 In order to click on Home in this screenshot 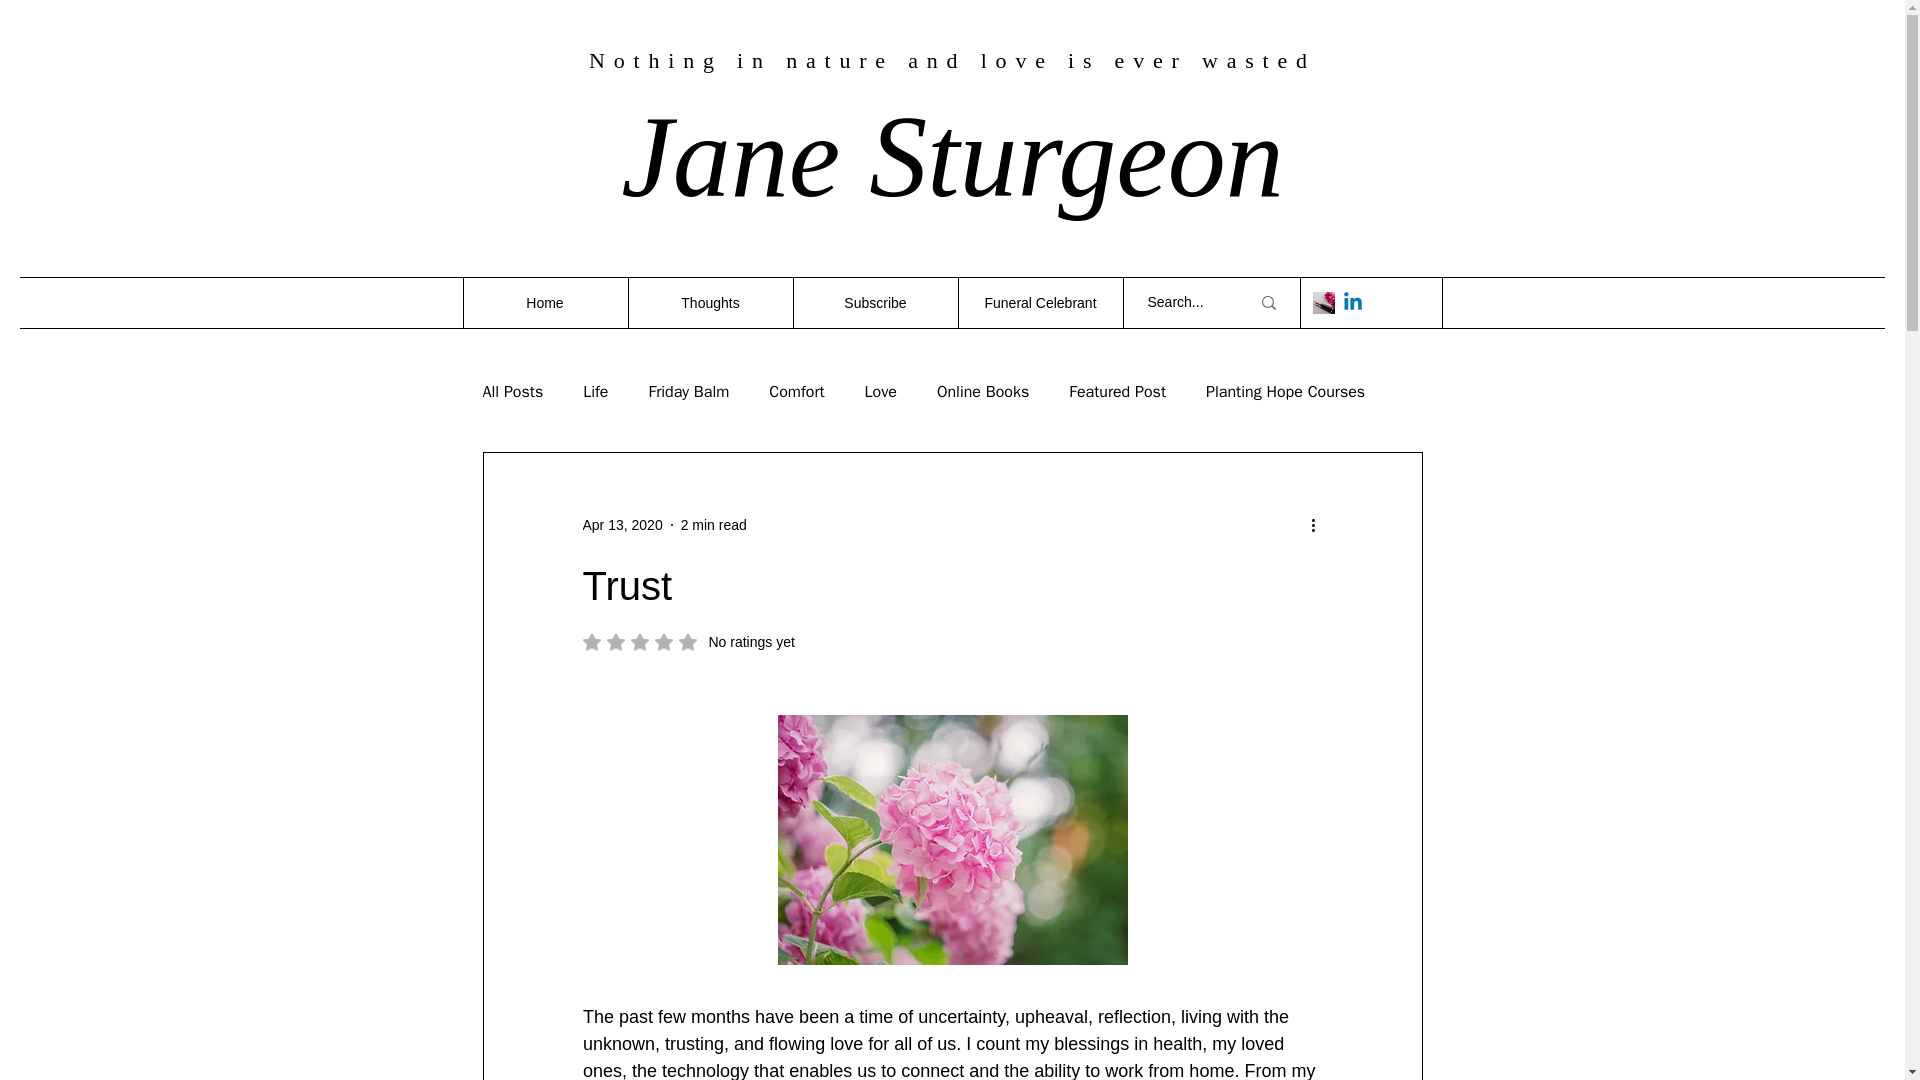, I will do `click(544, 302)`.